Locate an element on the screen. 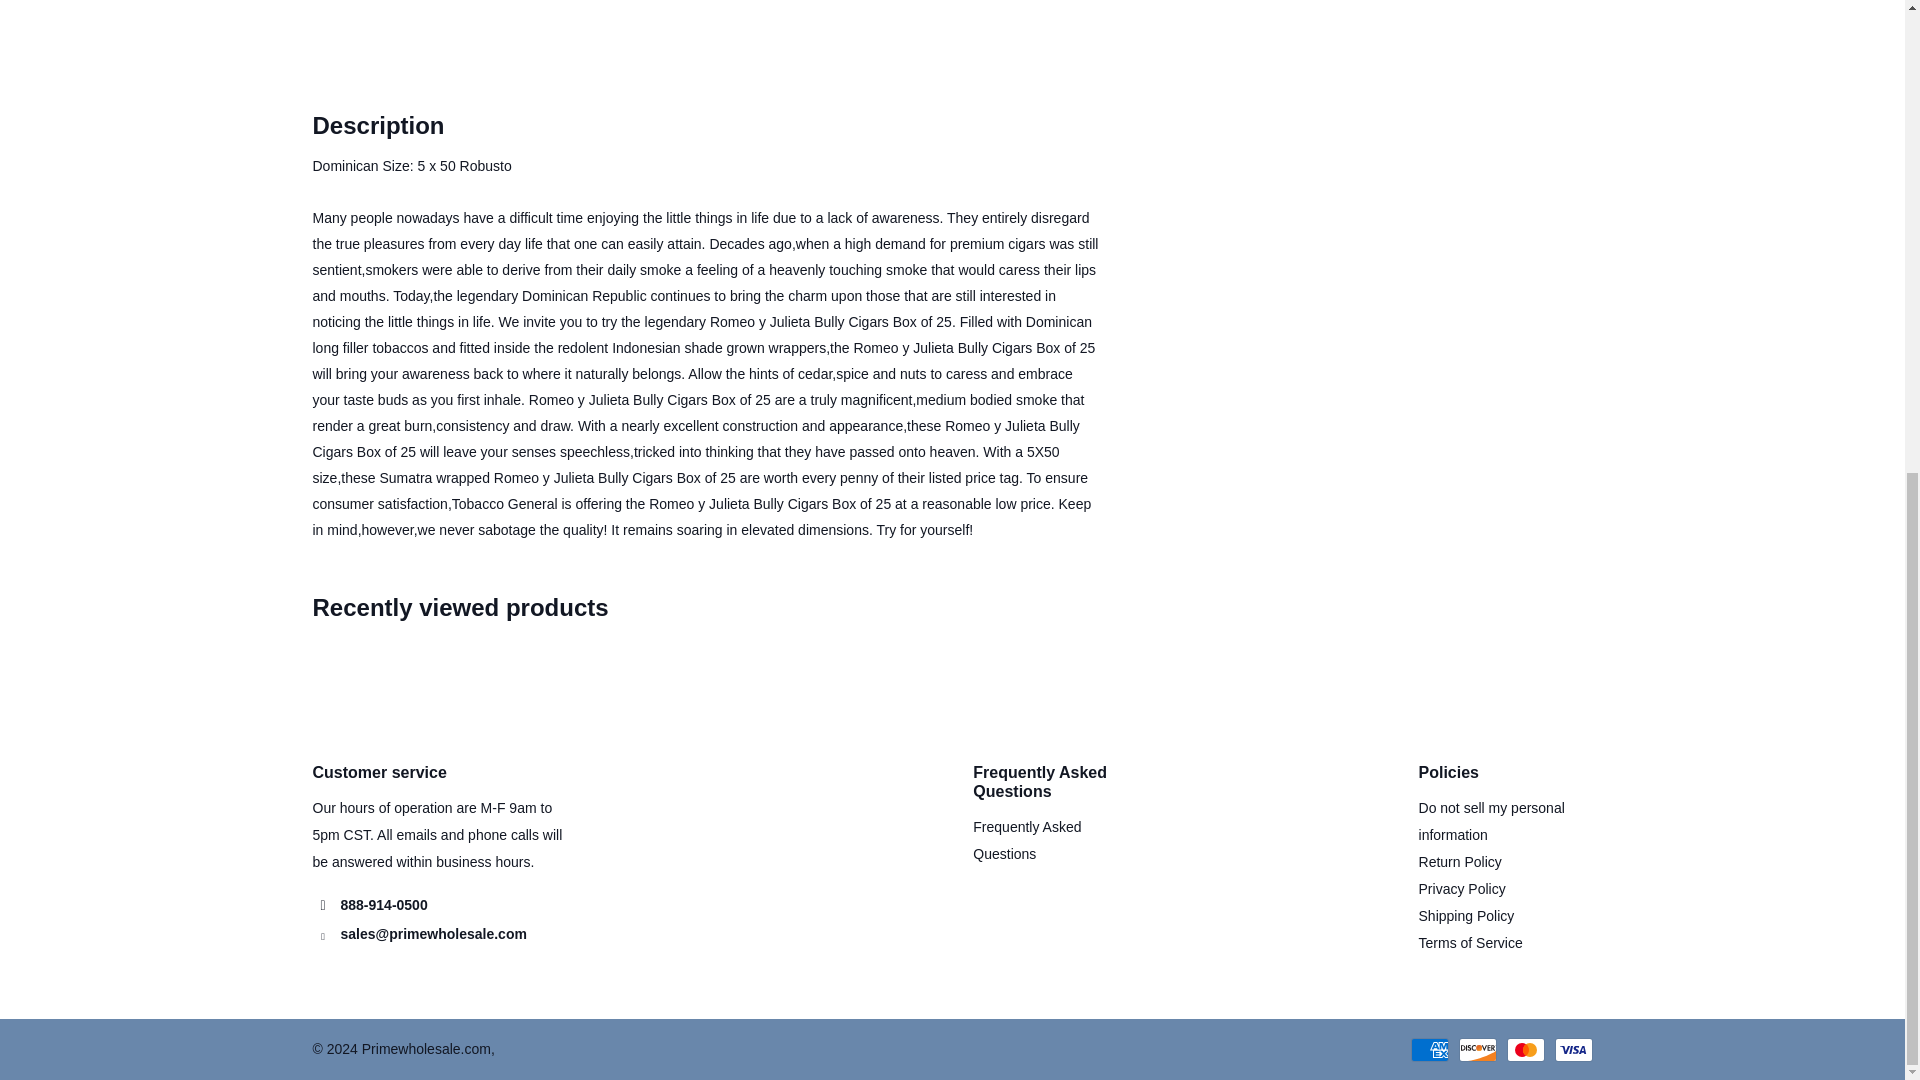 The height and width of the screenshot is (1080, 1920). Privacy Policy is located at coordinates (1462, 889).